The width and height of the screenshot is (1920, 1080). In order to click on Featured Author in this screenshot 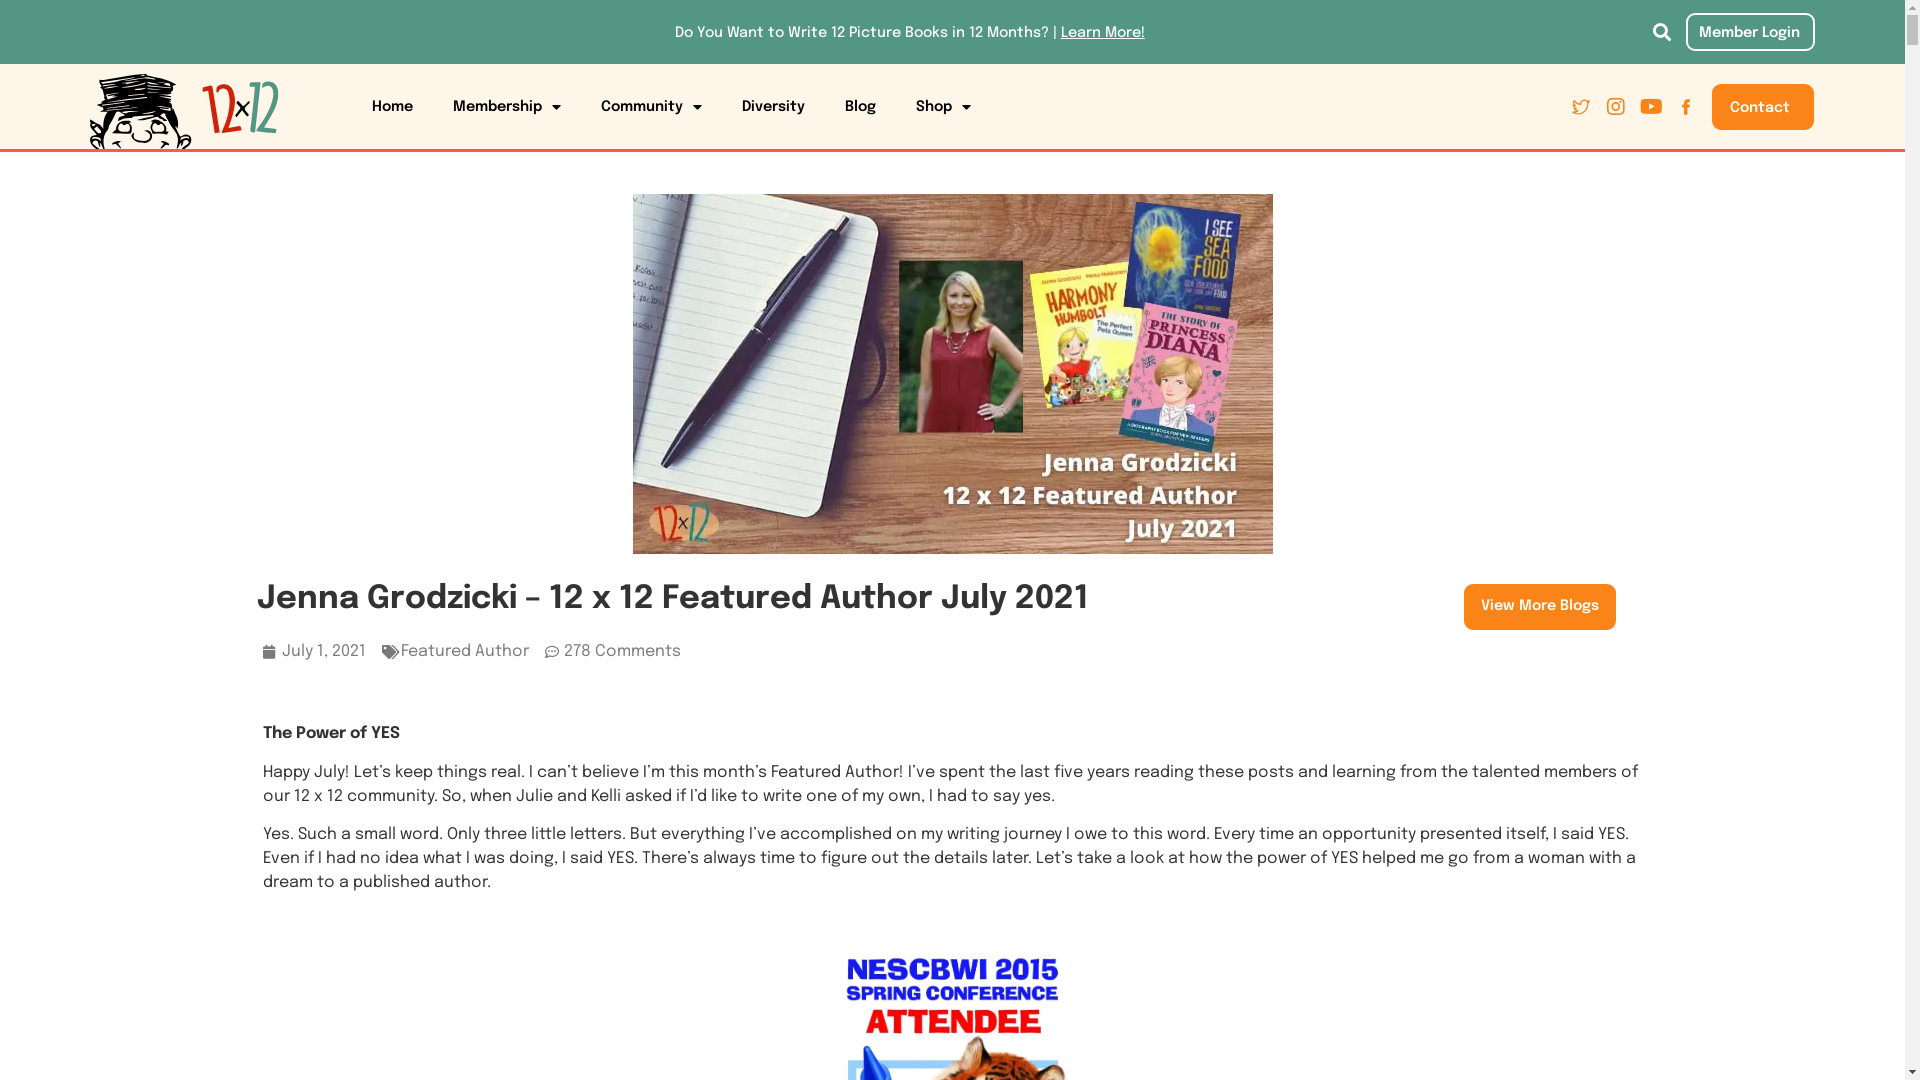, I will do `click(464, 652)`.